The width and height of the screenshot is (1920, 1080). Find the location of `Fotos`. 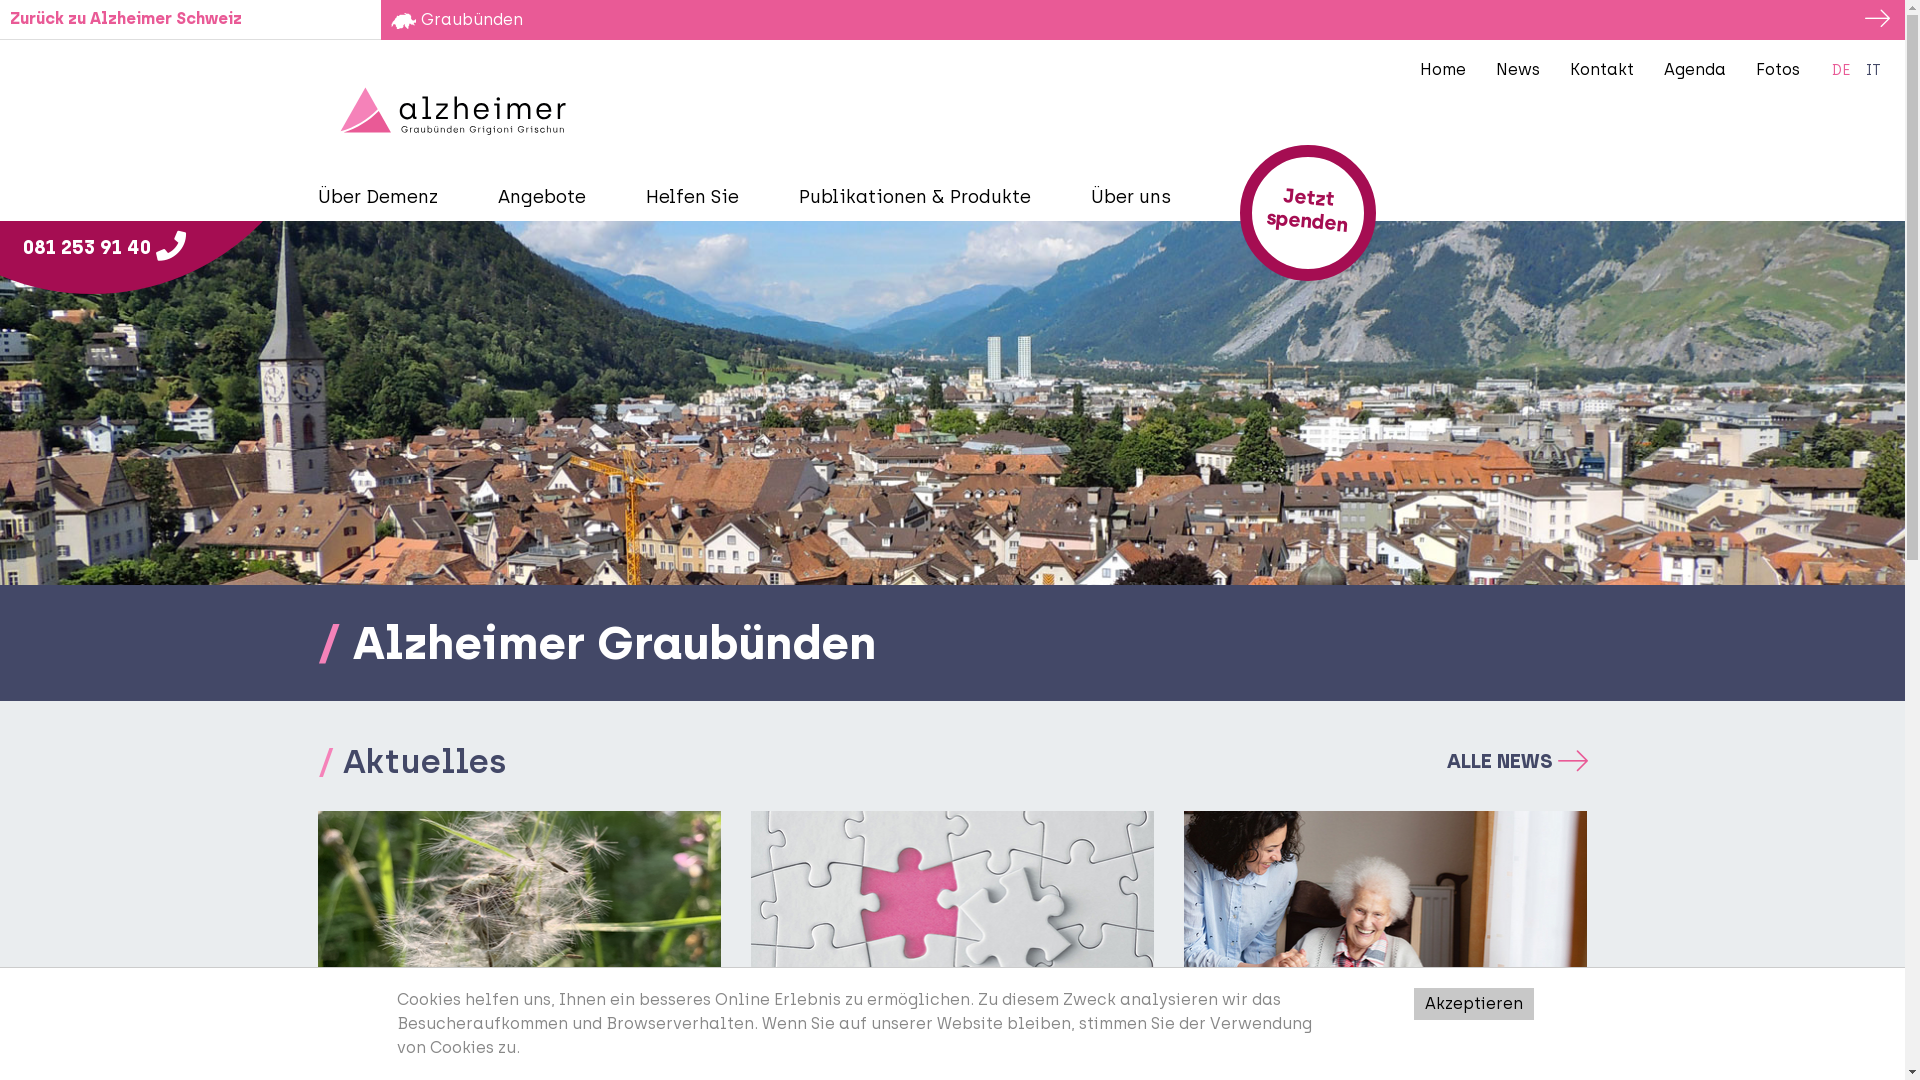

Fotos is located at coordinates (1778, 70).